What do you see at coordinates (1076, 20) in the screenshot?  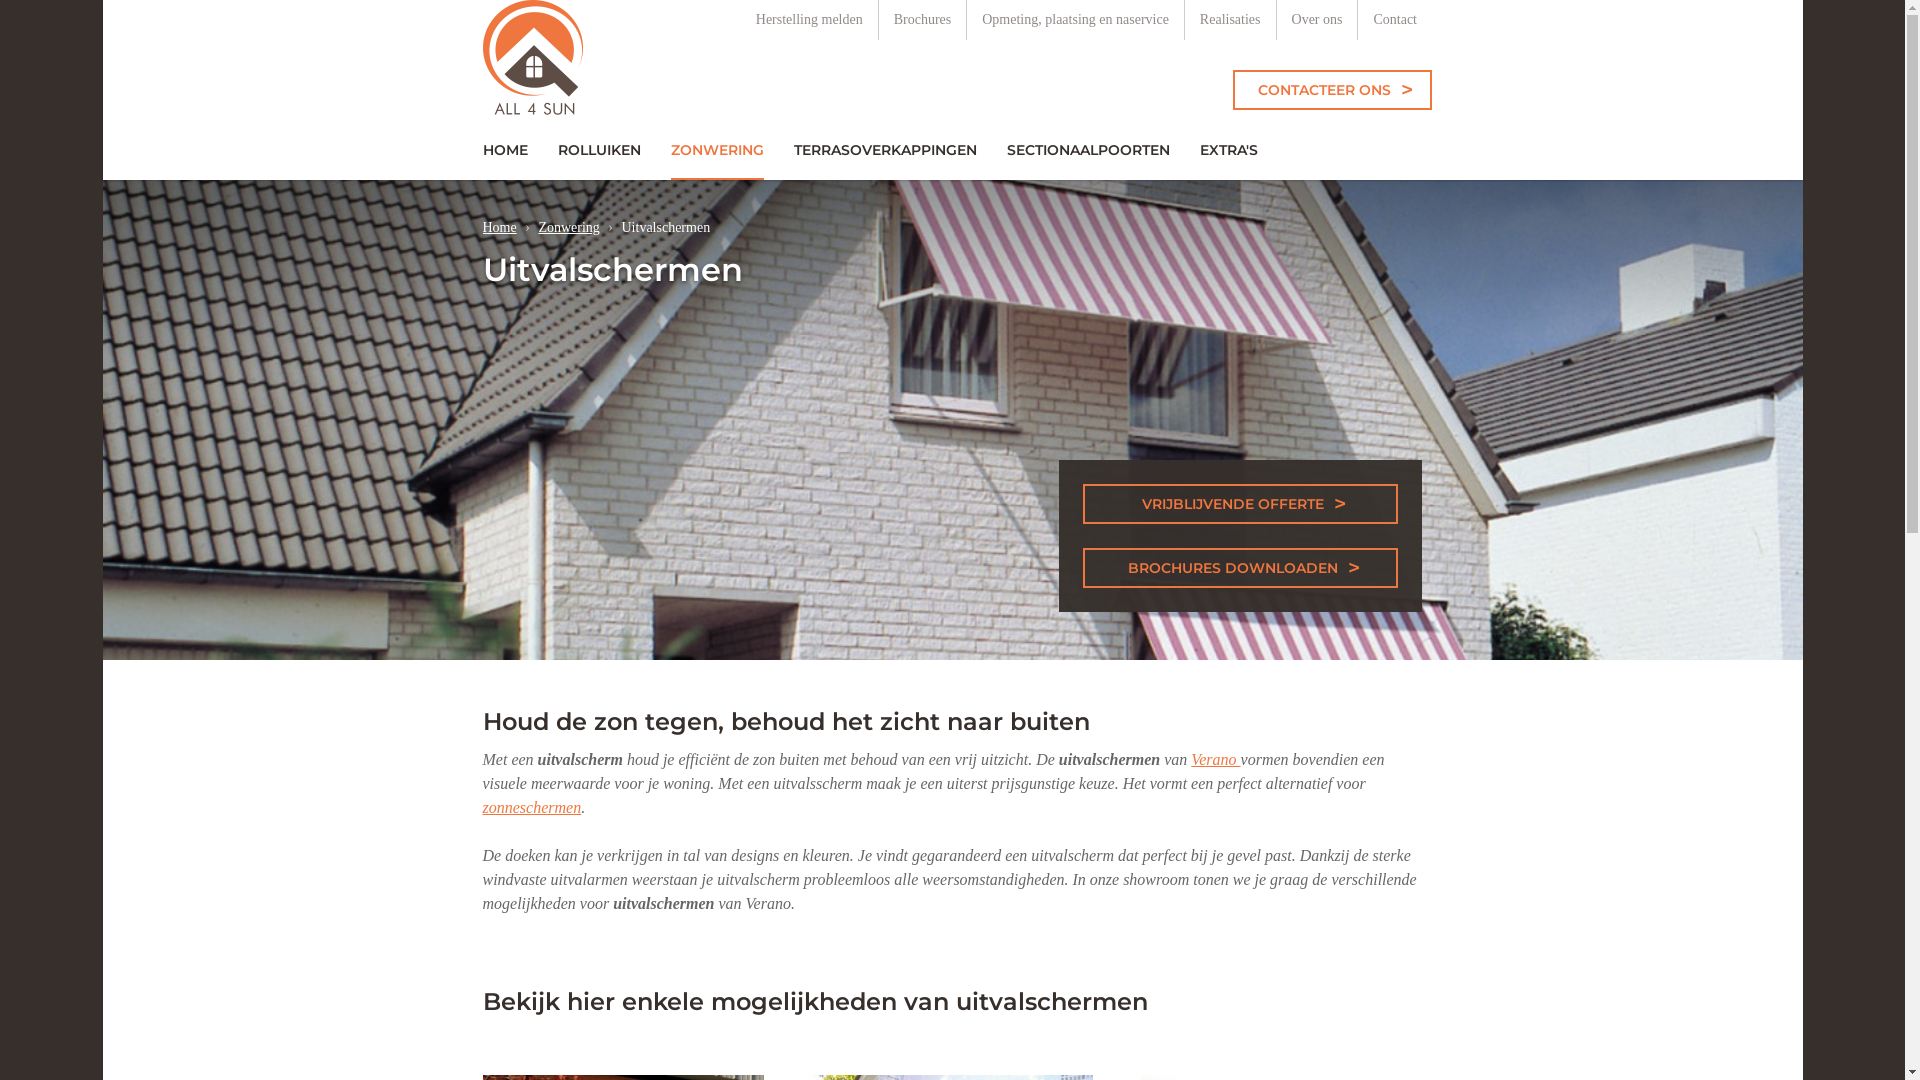 I see `Opmeting, plaatsing en naservice` at bounding box center [1076, 20].